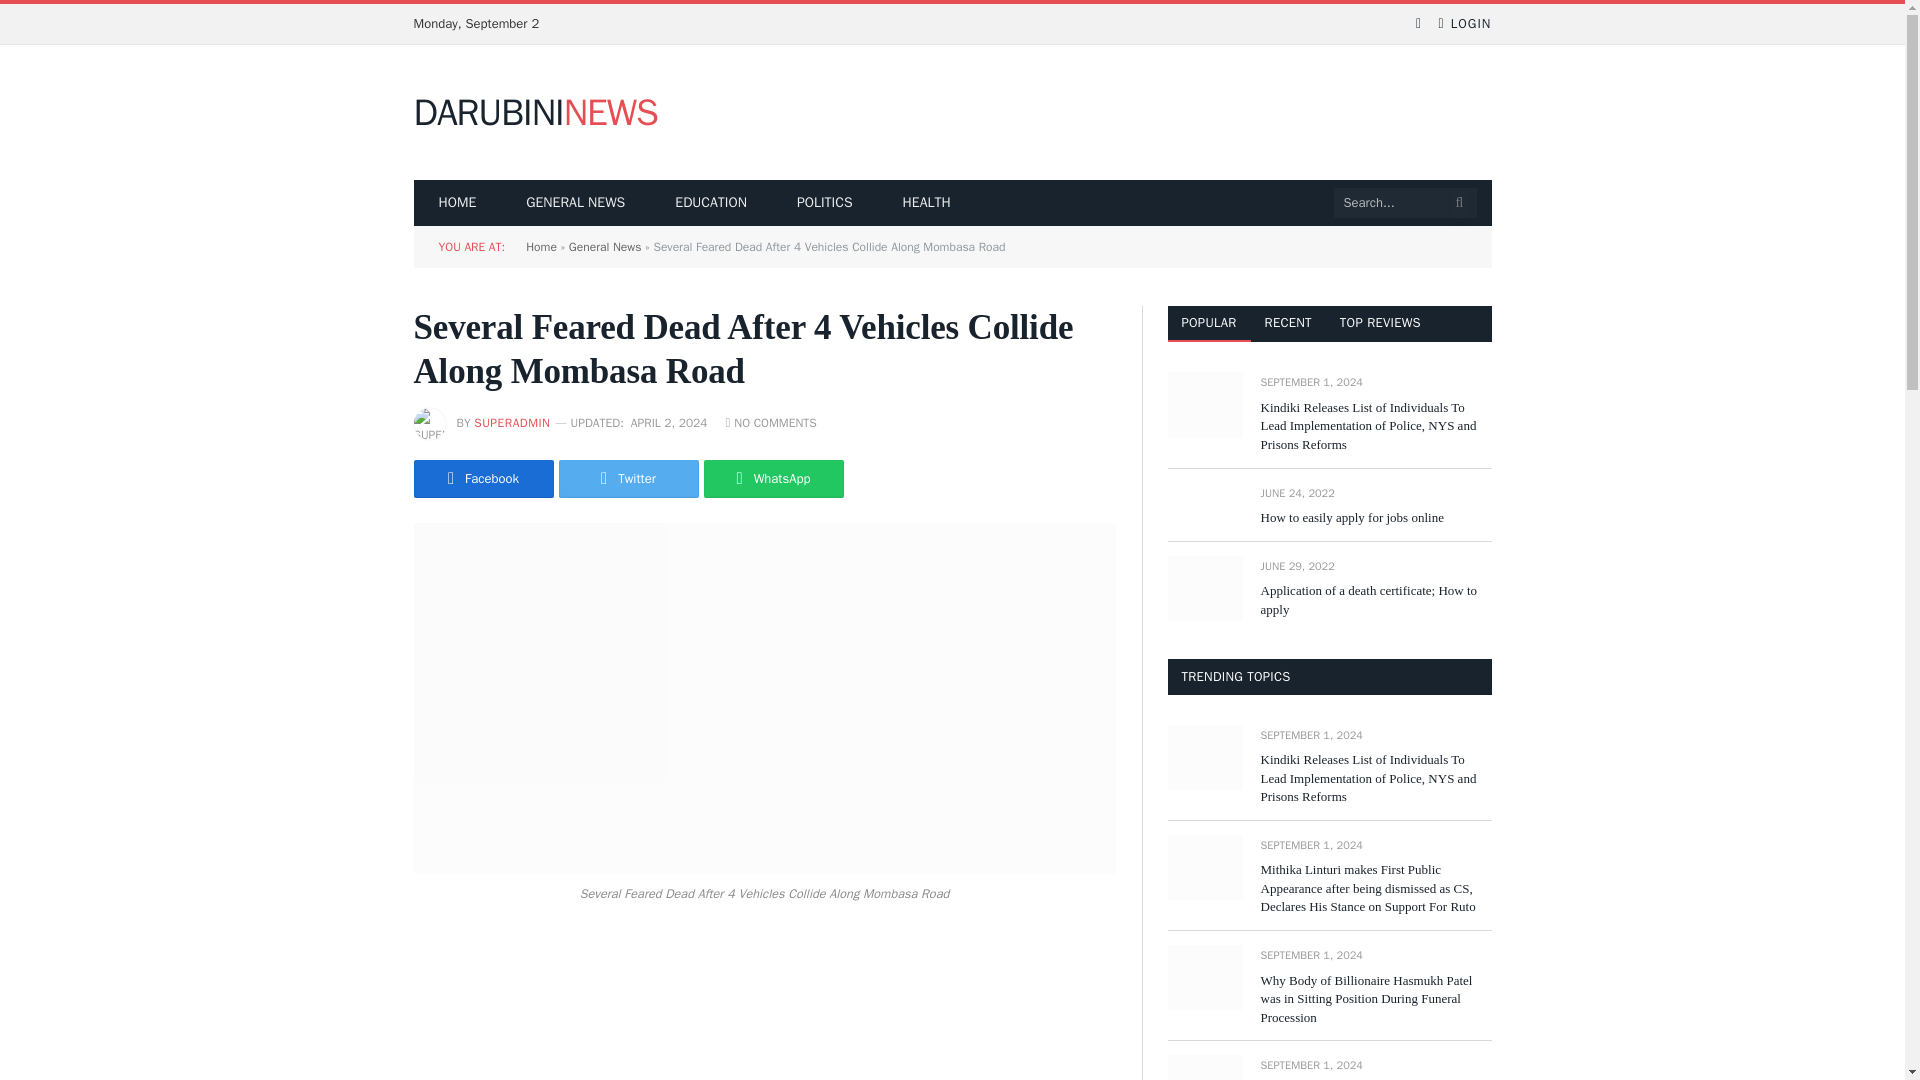  I want to click on Facebook, so click(484, 478).